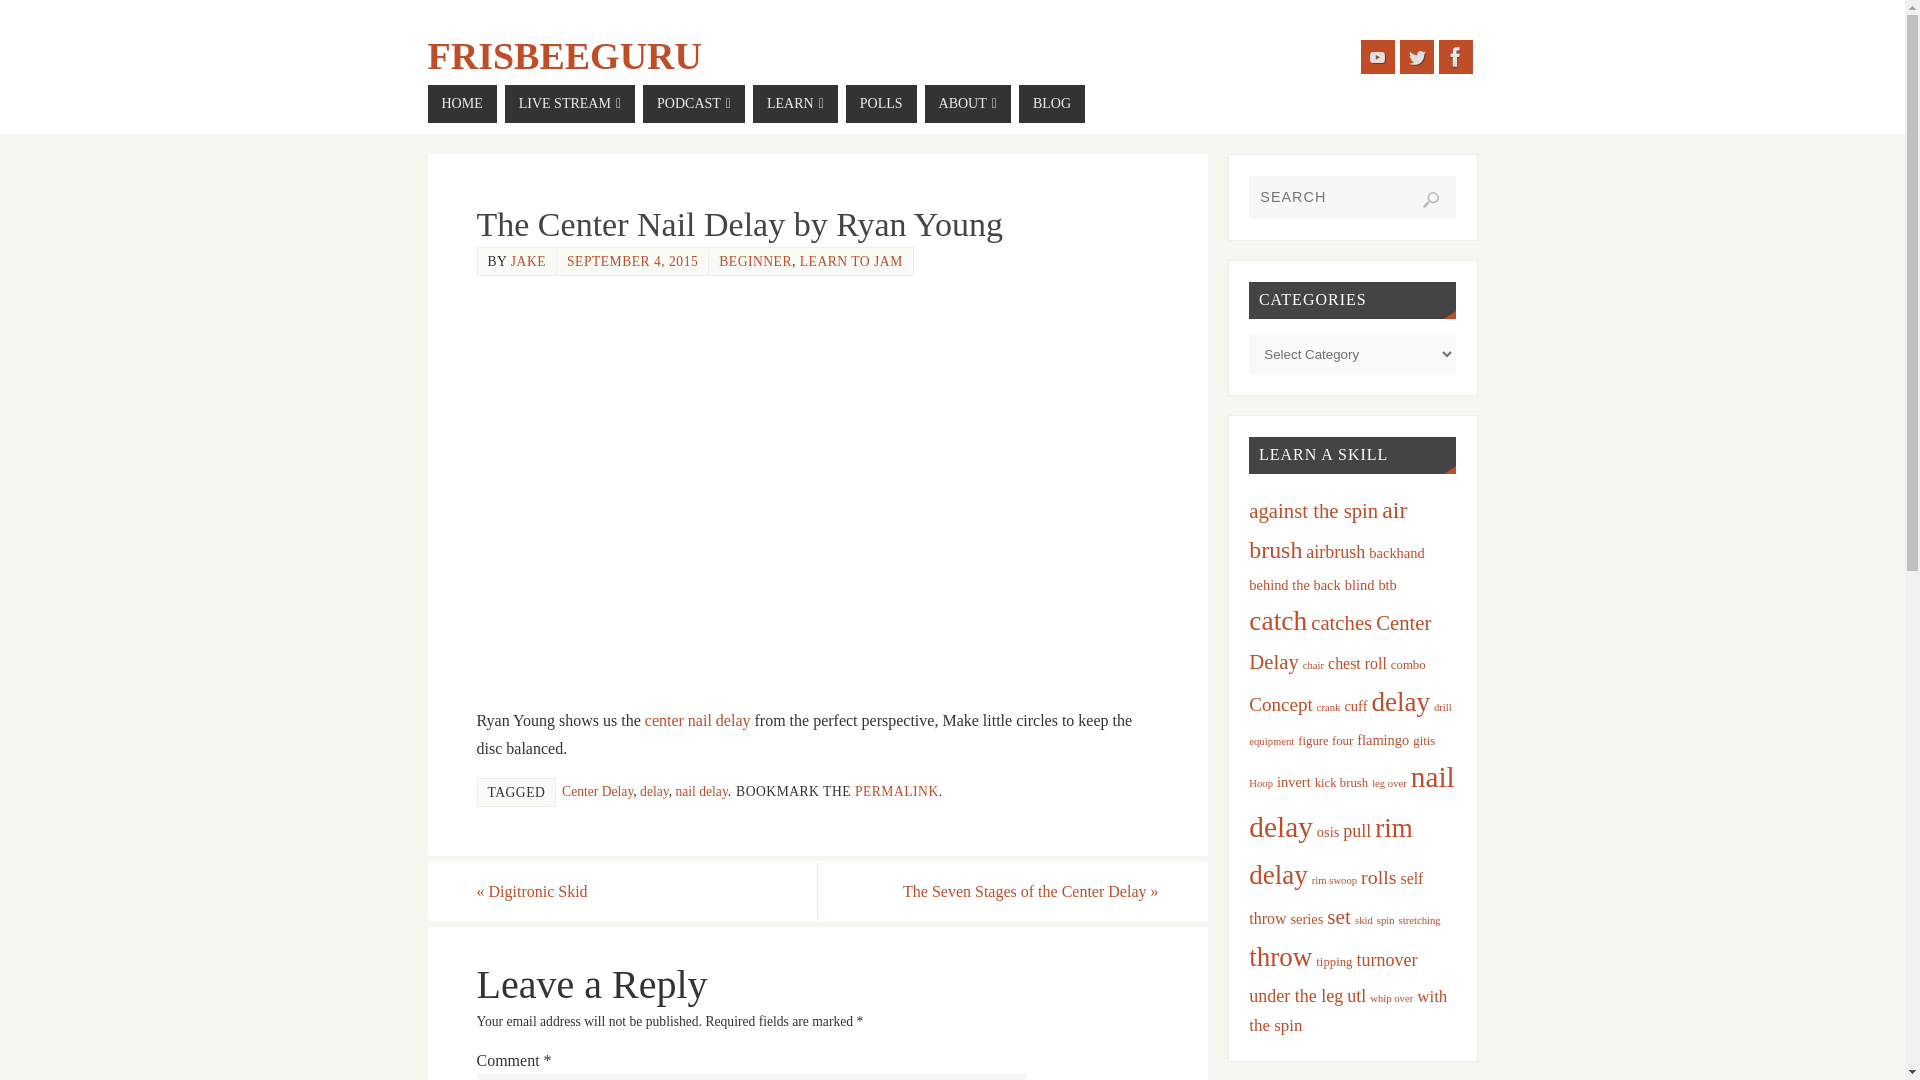  What do you see at coordinates (1052, 104) in the screenshot?
I see `BLOG` at bounding box center [1052, 104].